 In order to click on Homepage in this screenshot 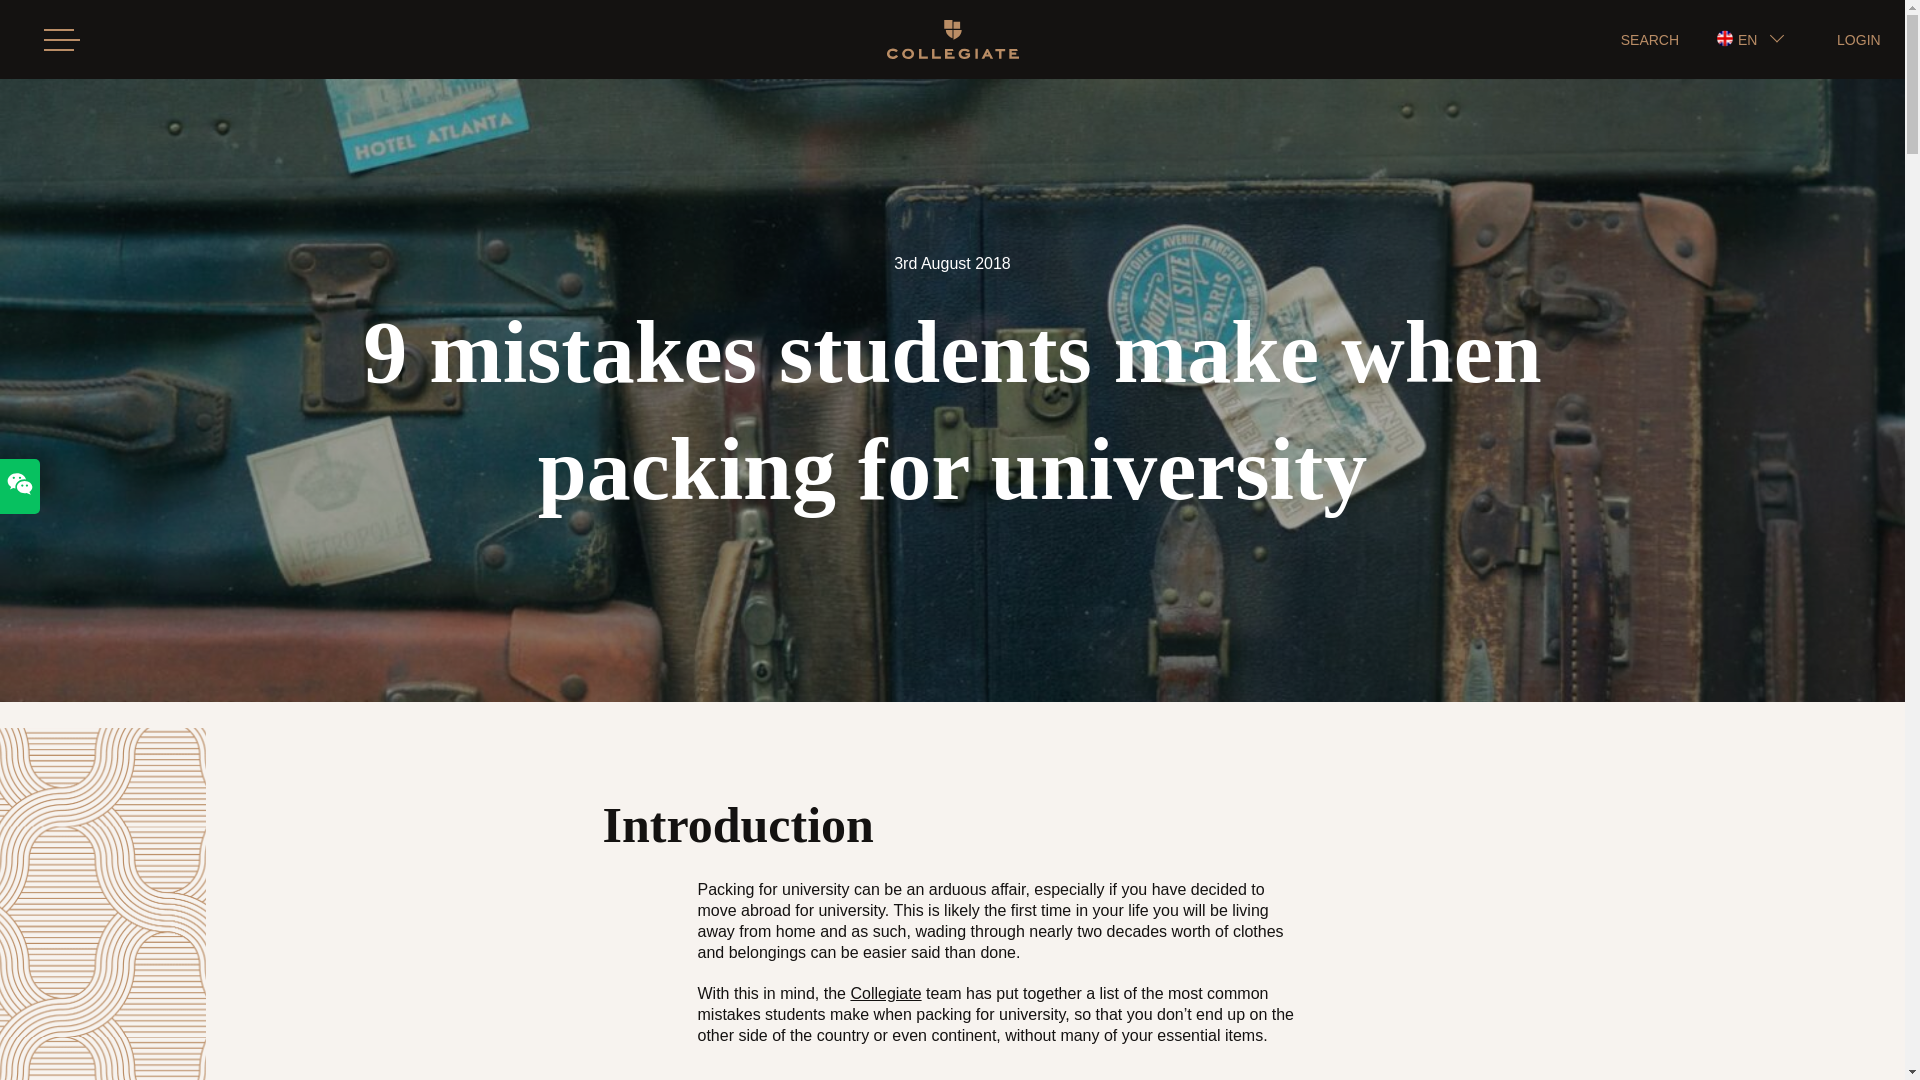, I will do `click(951, 40)`.